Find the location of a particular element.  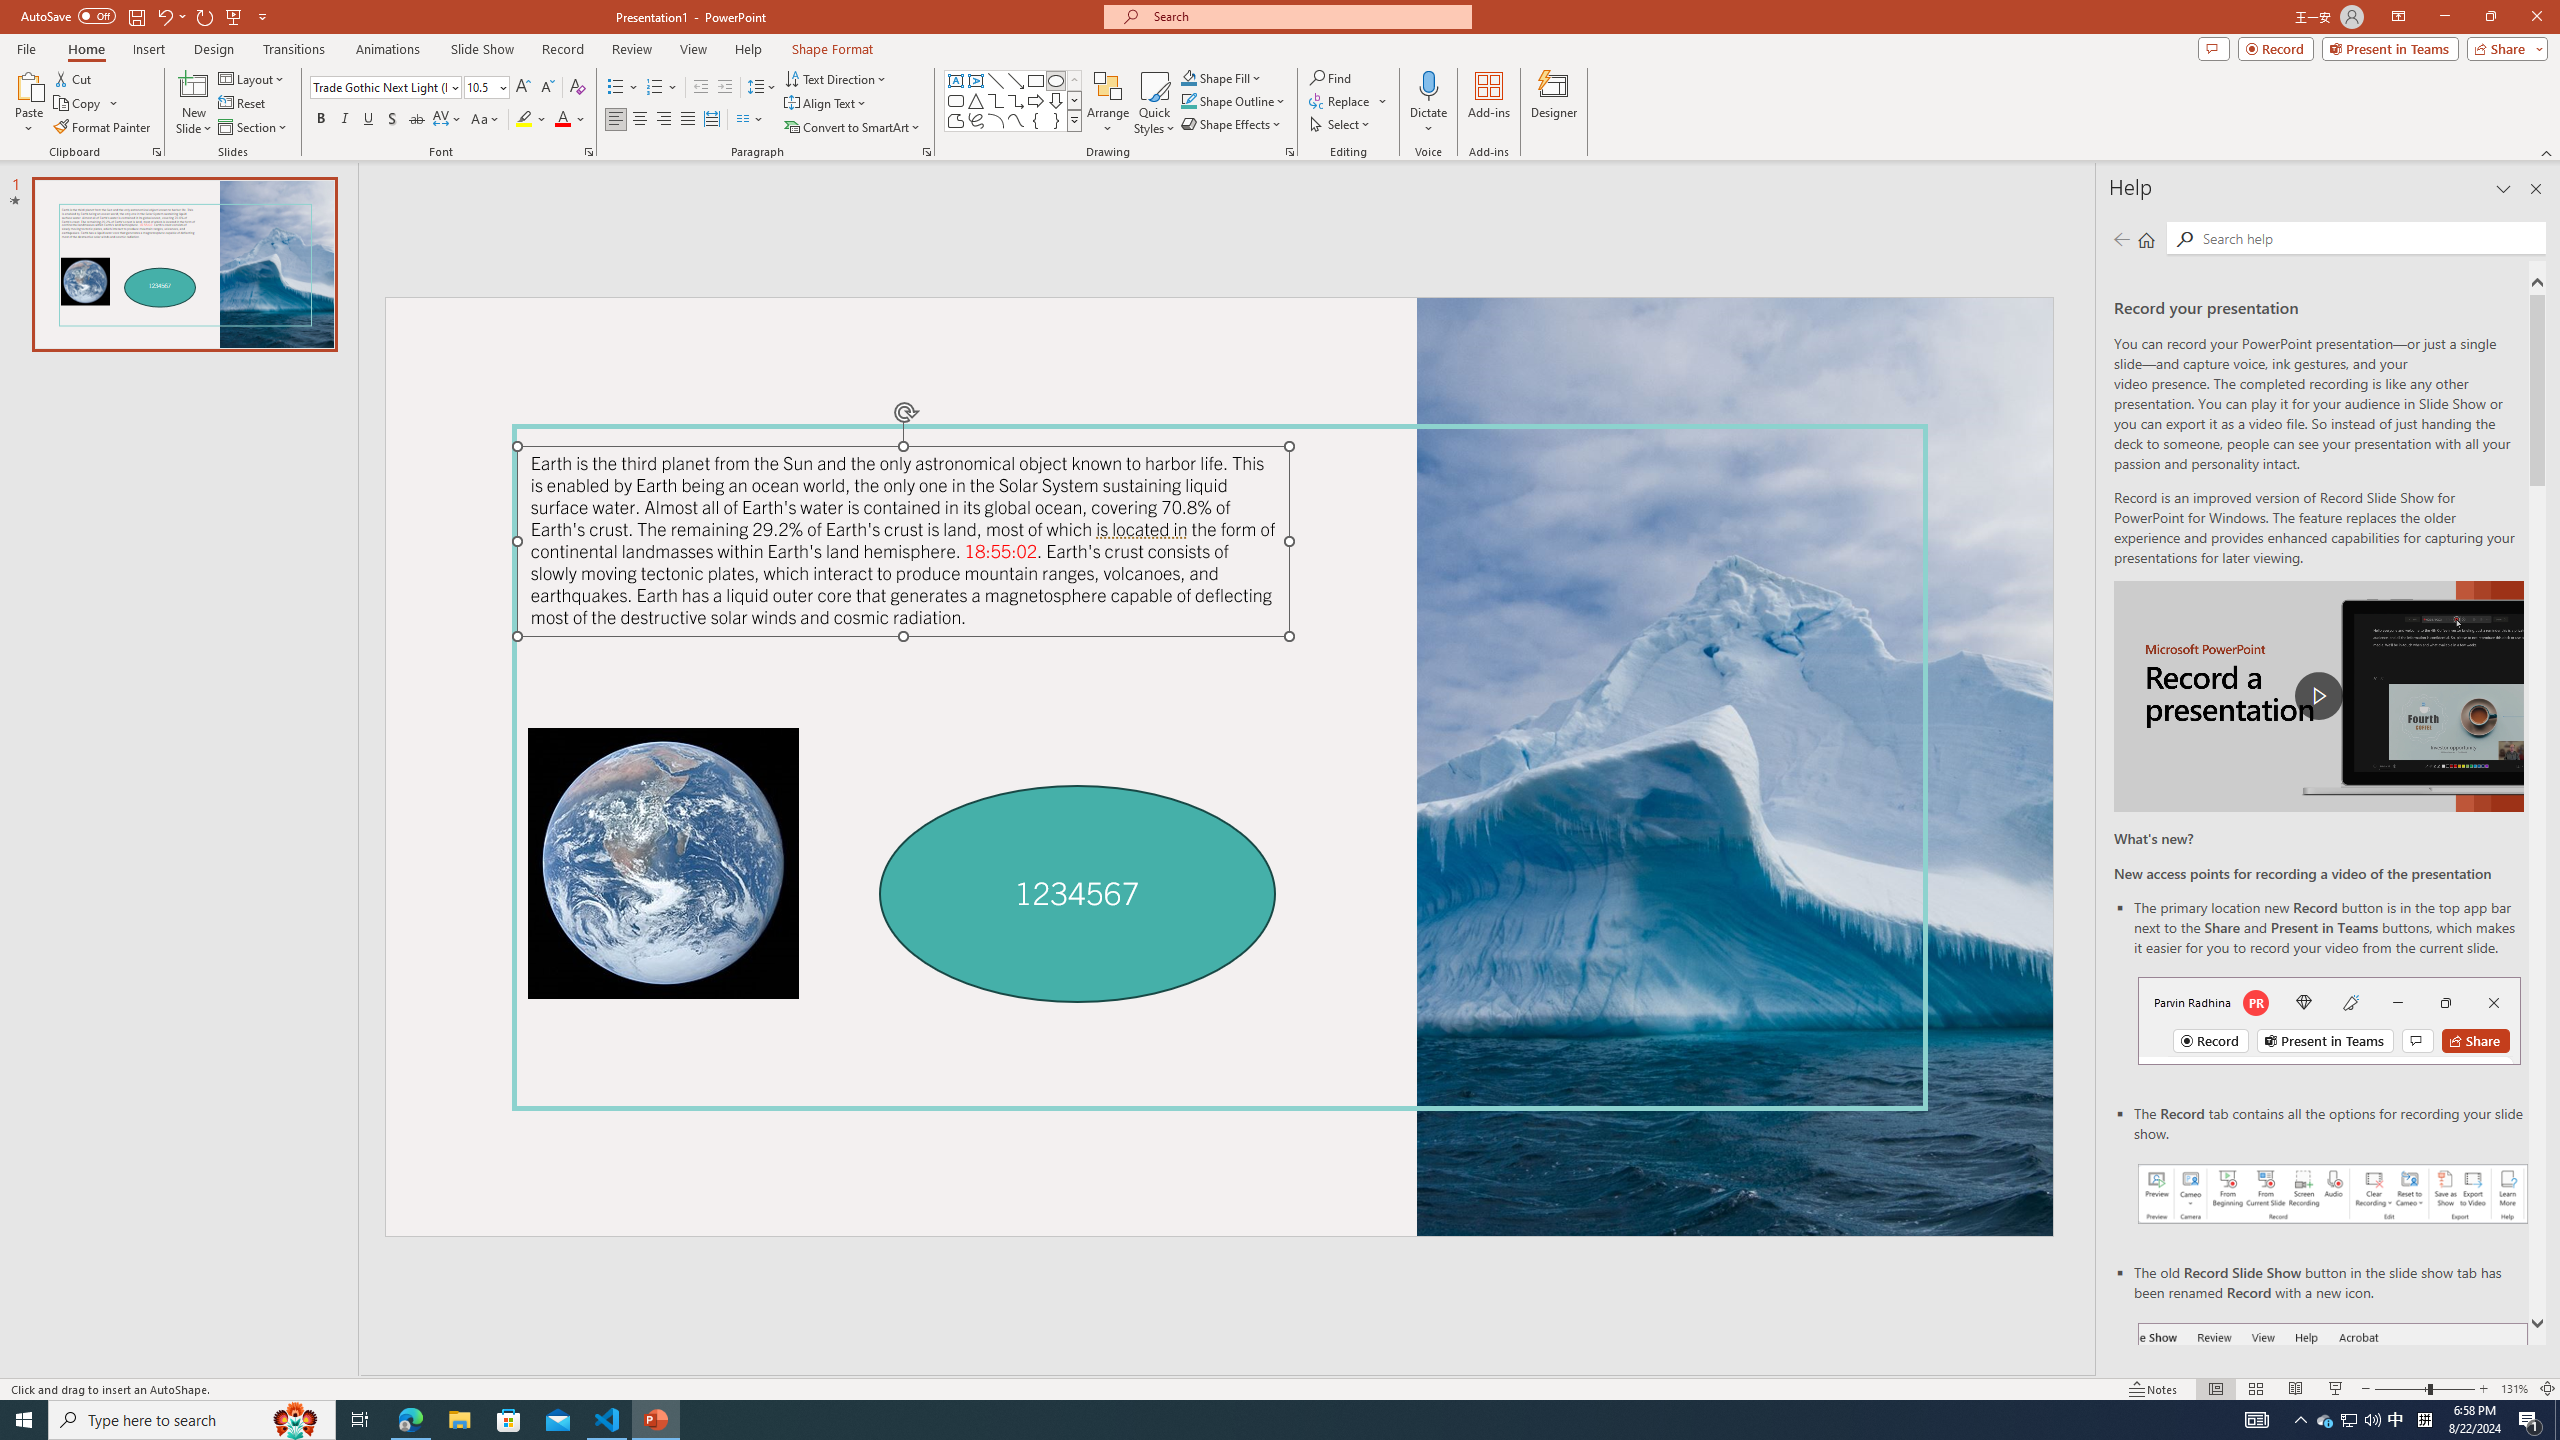

Underline is located at coordinates (368, 120).